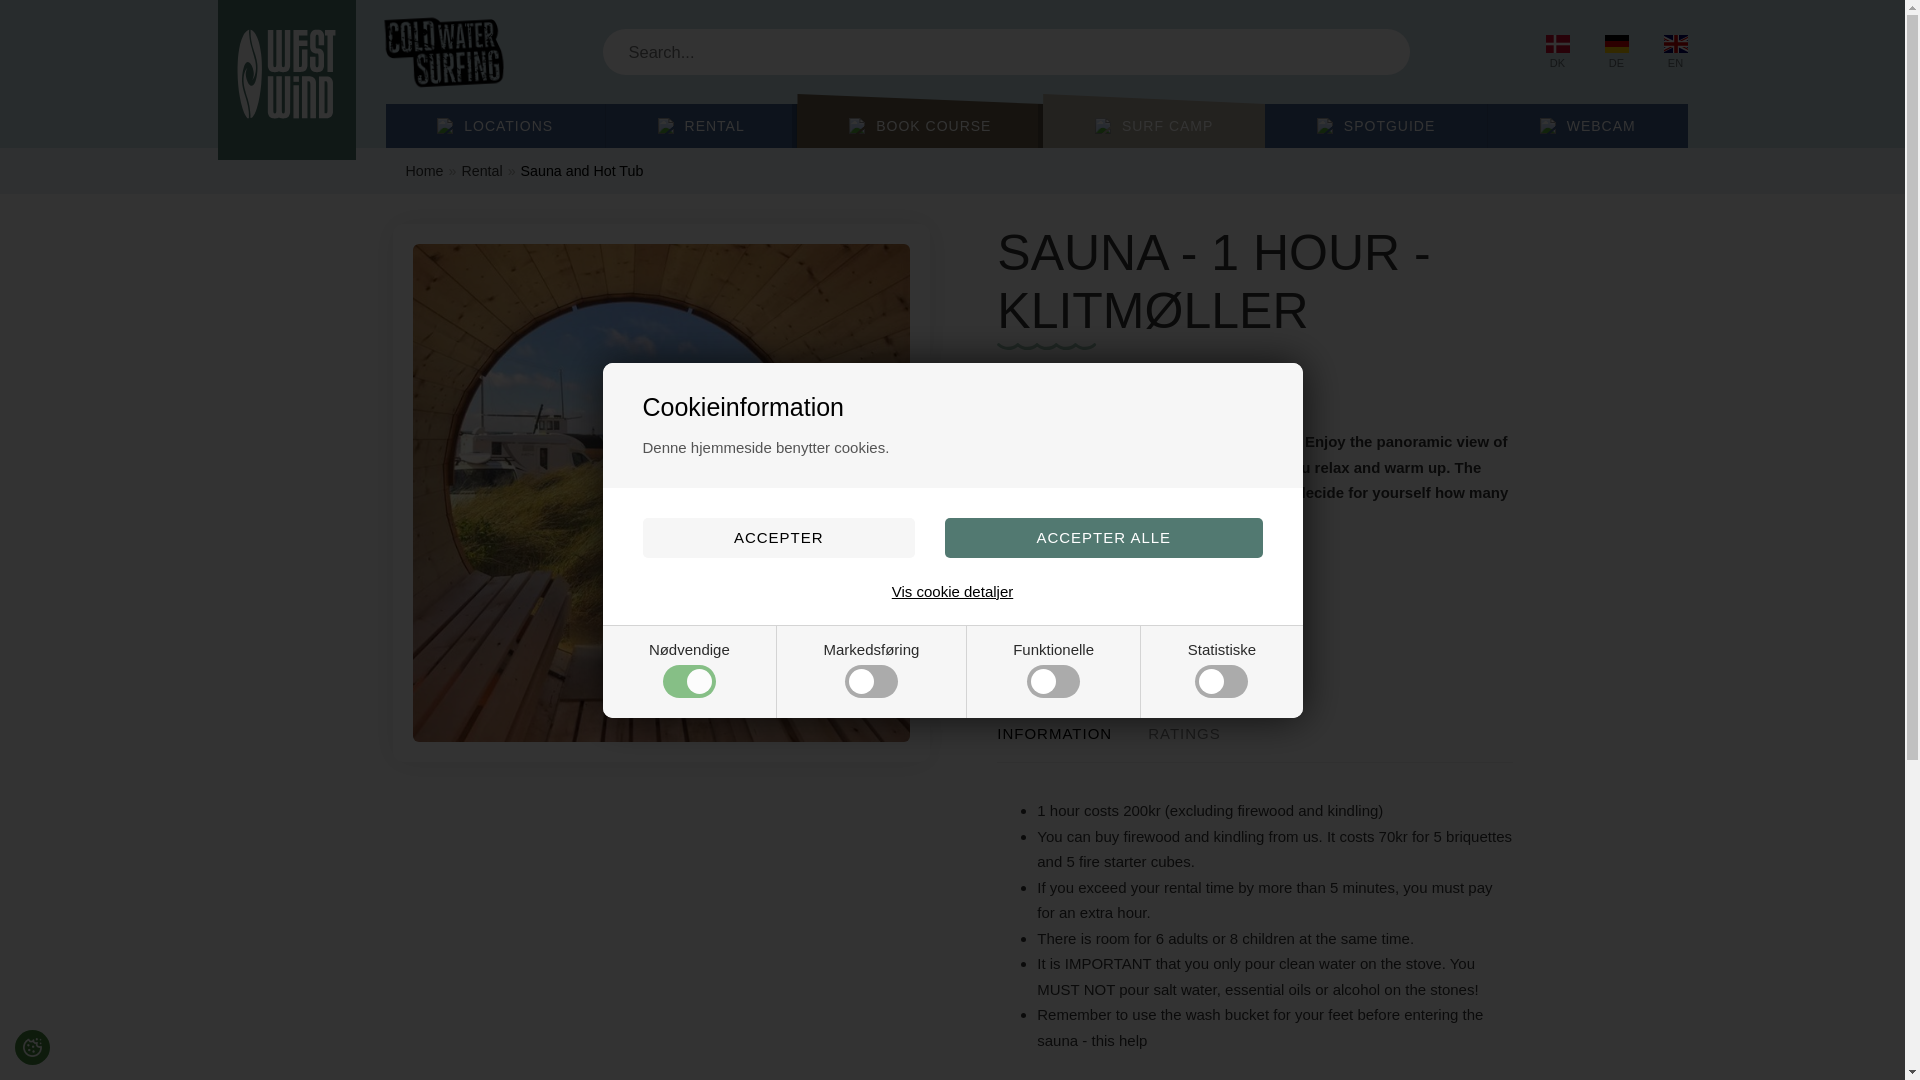 This screenshot has height=1080, width=1920. Describe the element at coordinates (702, 125) in the screenshot. I see `RENTAL` at that location.